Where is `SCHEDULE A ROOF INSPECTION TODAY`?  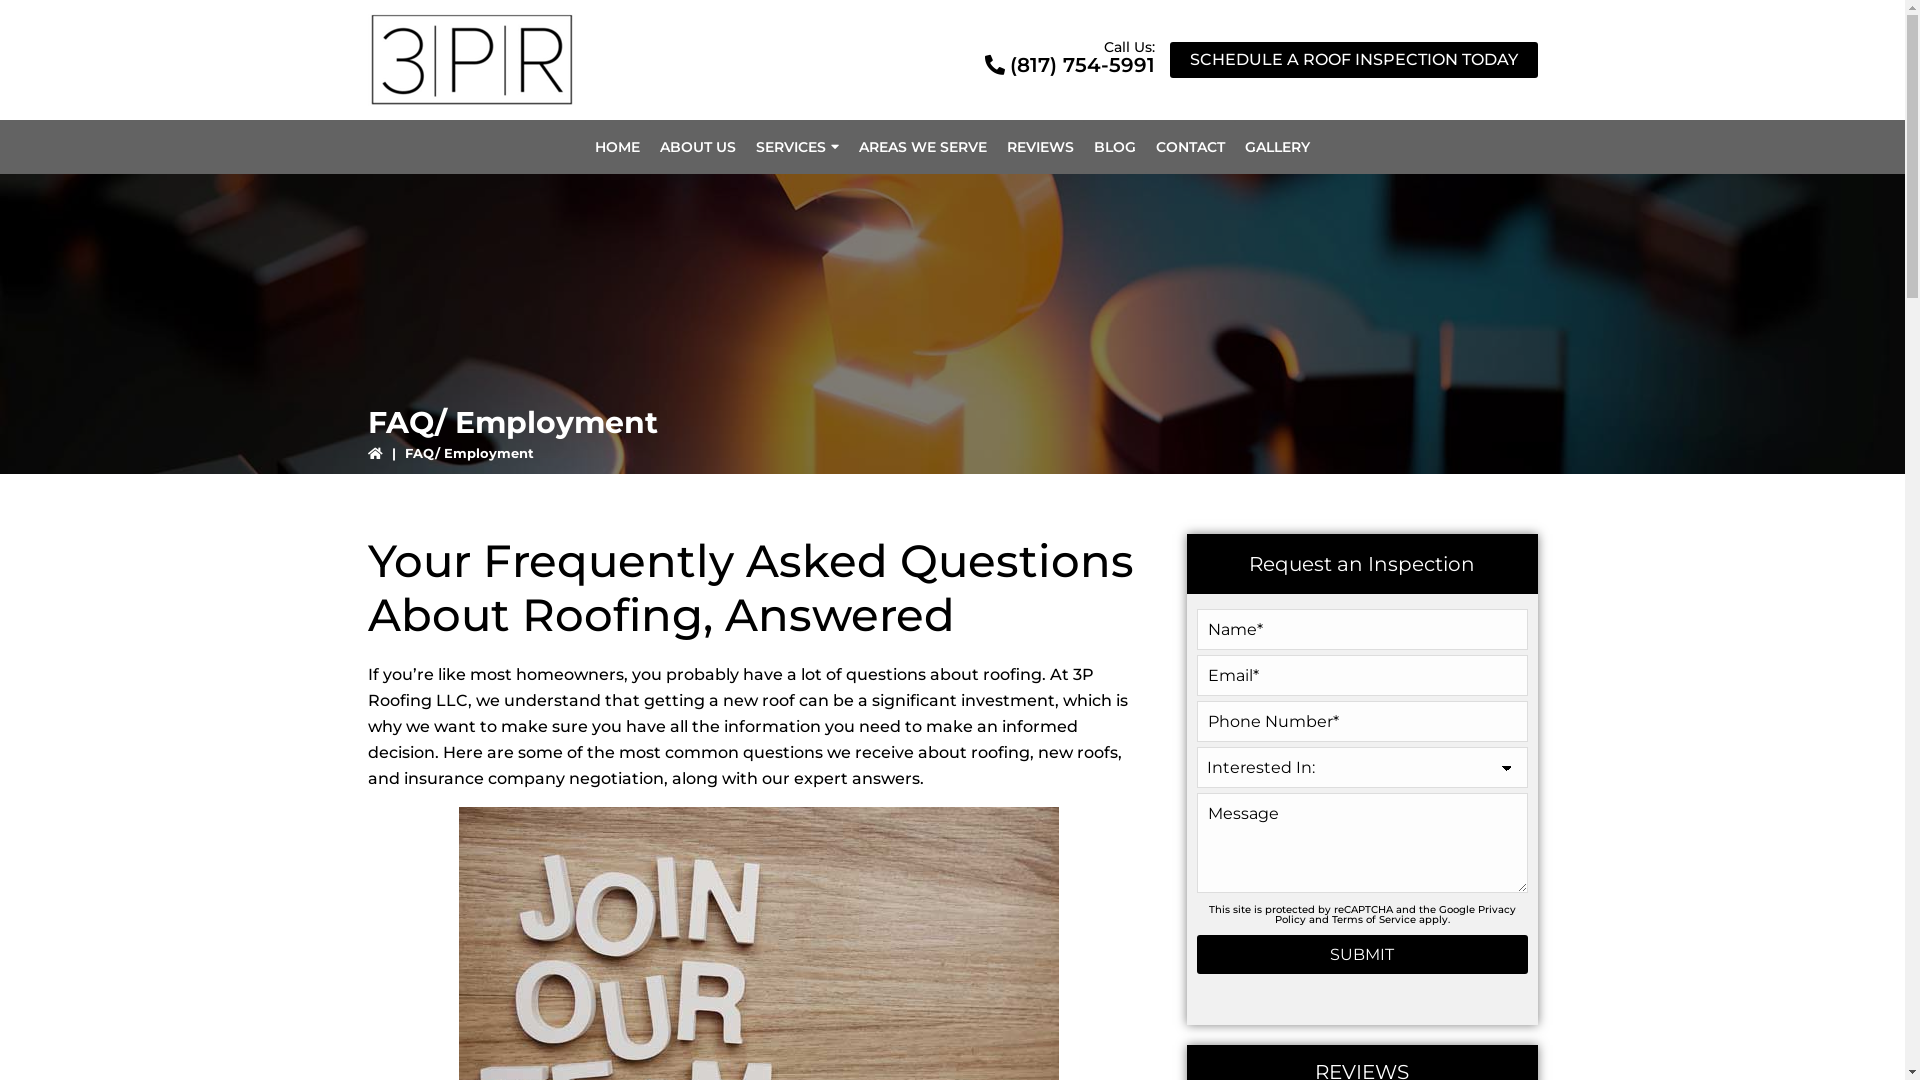
SCHEDULE A ROOF INSPECTION TODAY is located at coordinates (1354, 60).